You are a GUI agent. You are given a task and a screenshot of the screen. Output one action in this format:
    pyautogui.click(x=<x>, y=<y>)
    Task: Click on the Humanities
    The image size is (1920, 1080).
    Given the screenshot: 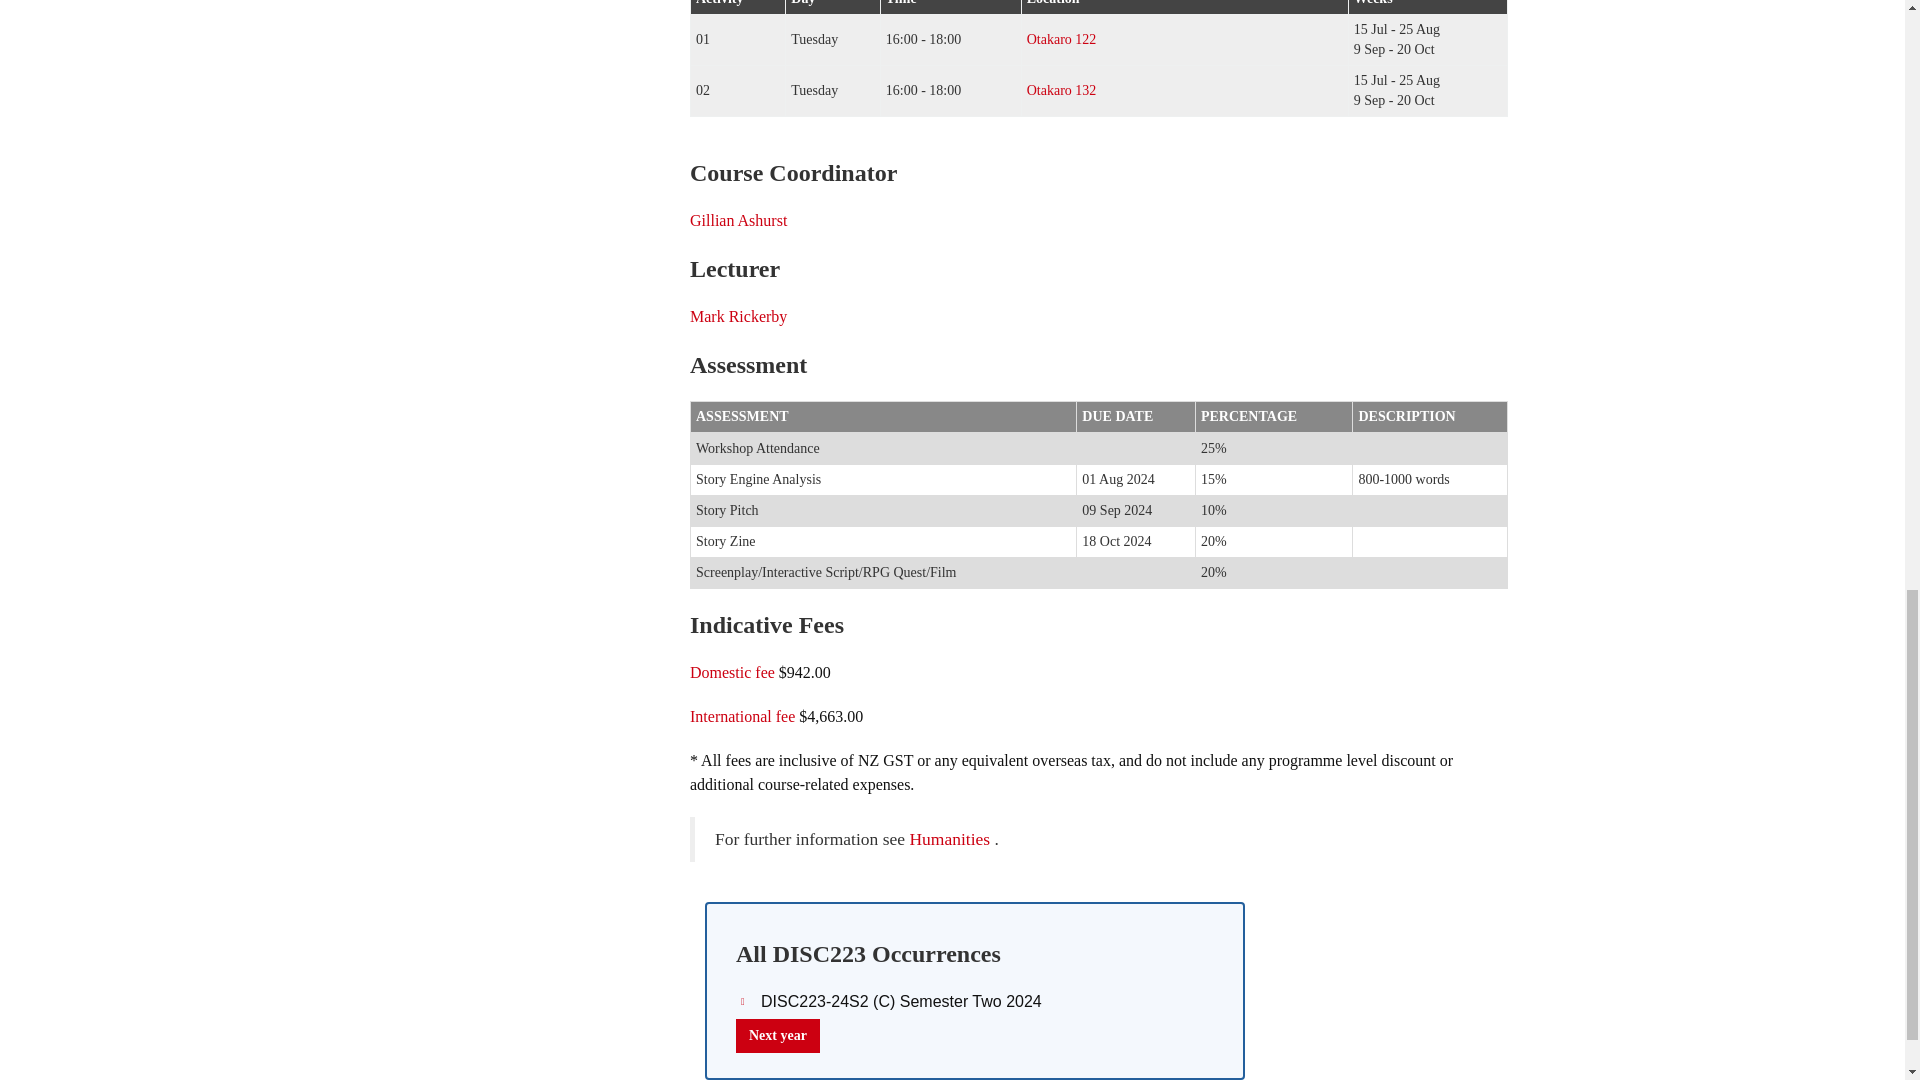 What is the action you would take?
    pyautogui.click(x=949, y=838)
    